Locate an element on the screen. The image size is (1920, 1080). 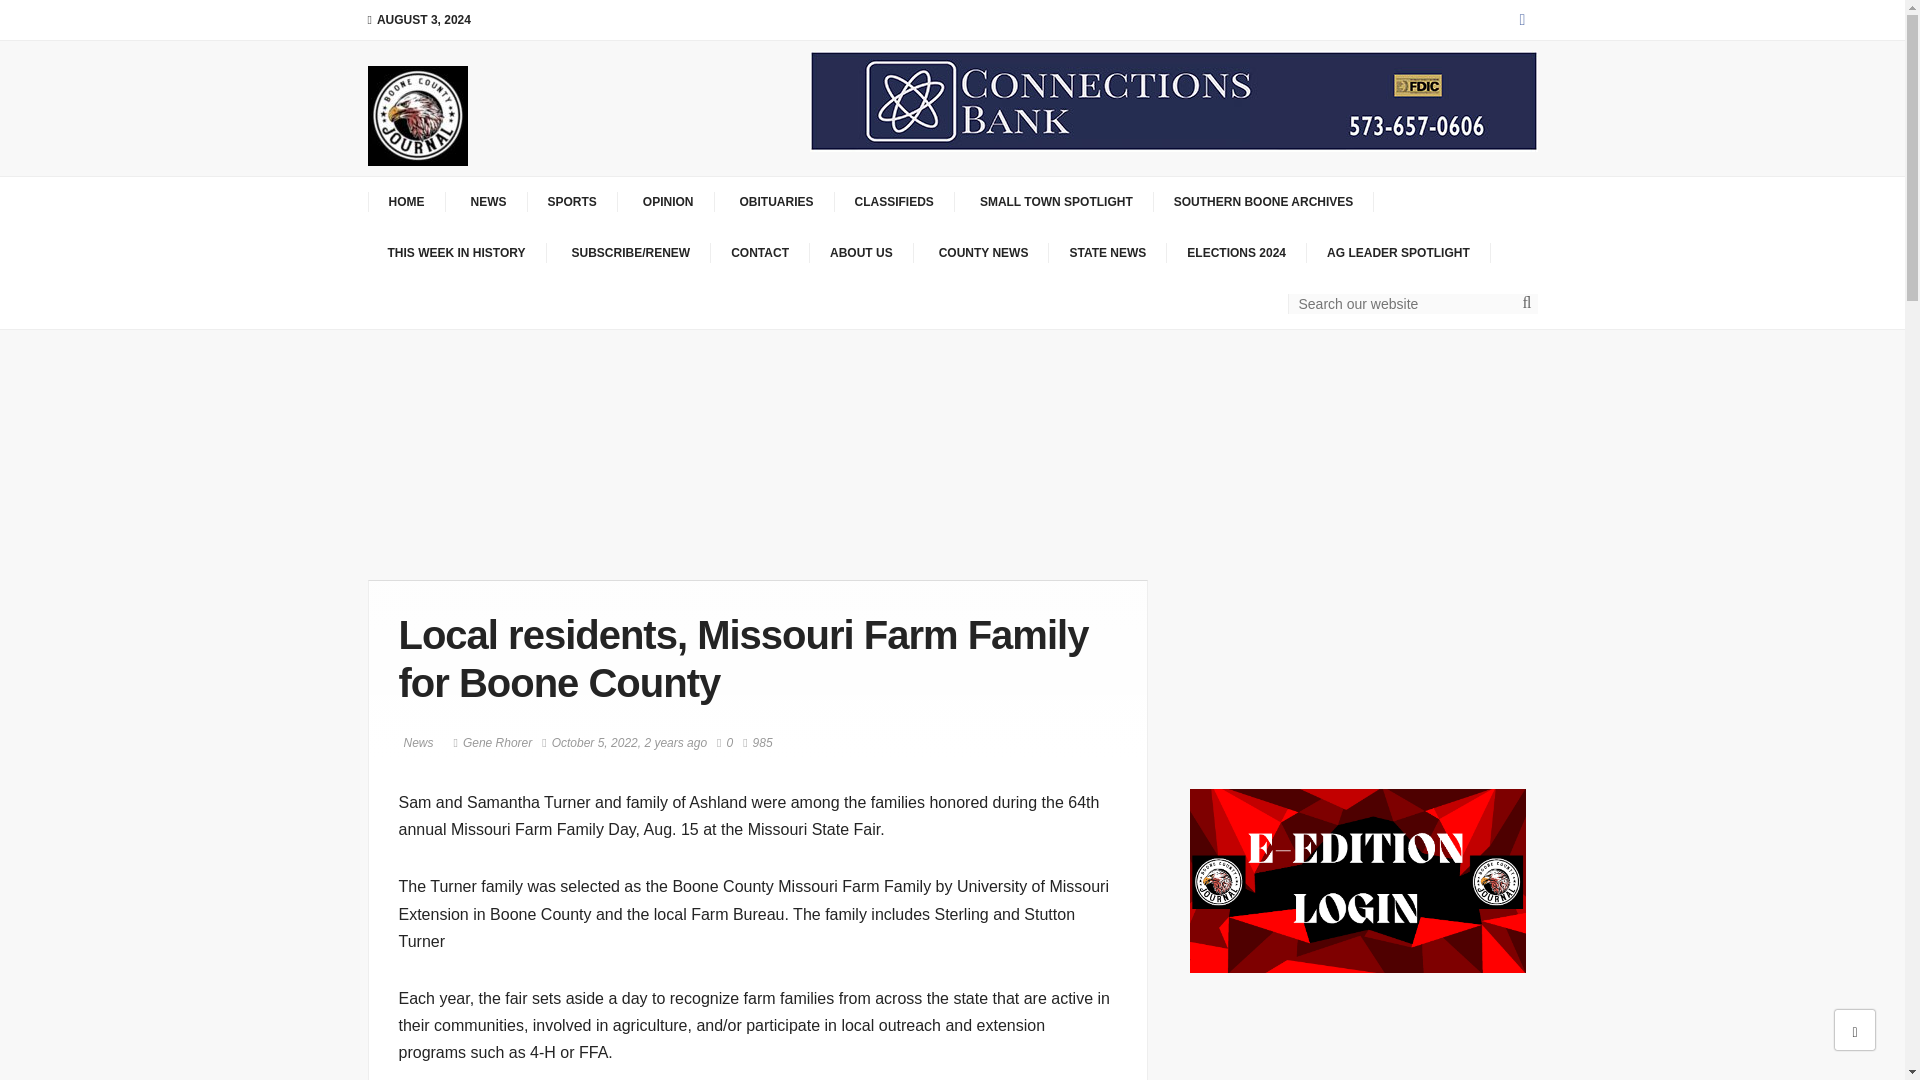
STATE NEWS is located at coordinates (1108, 253).